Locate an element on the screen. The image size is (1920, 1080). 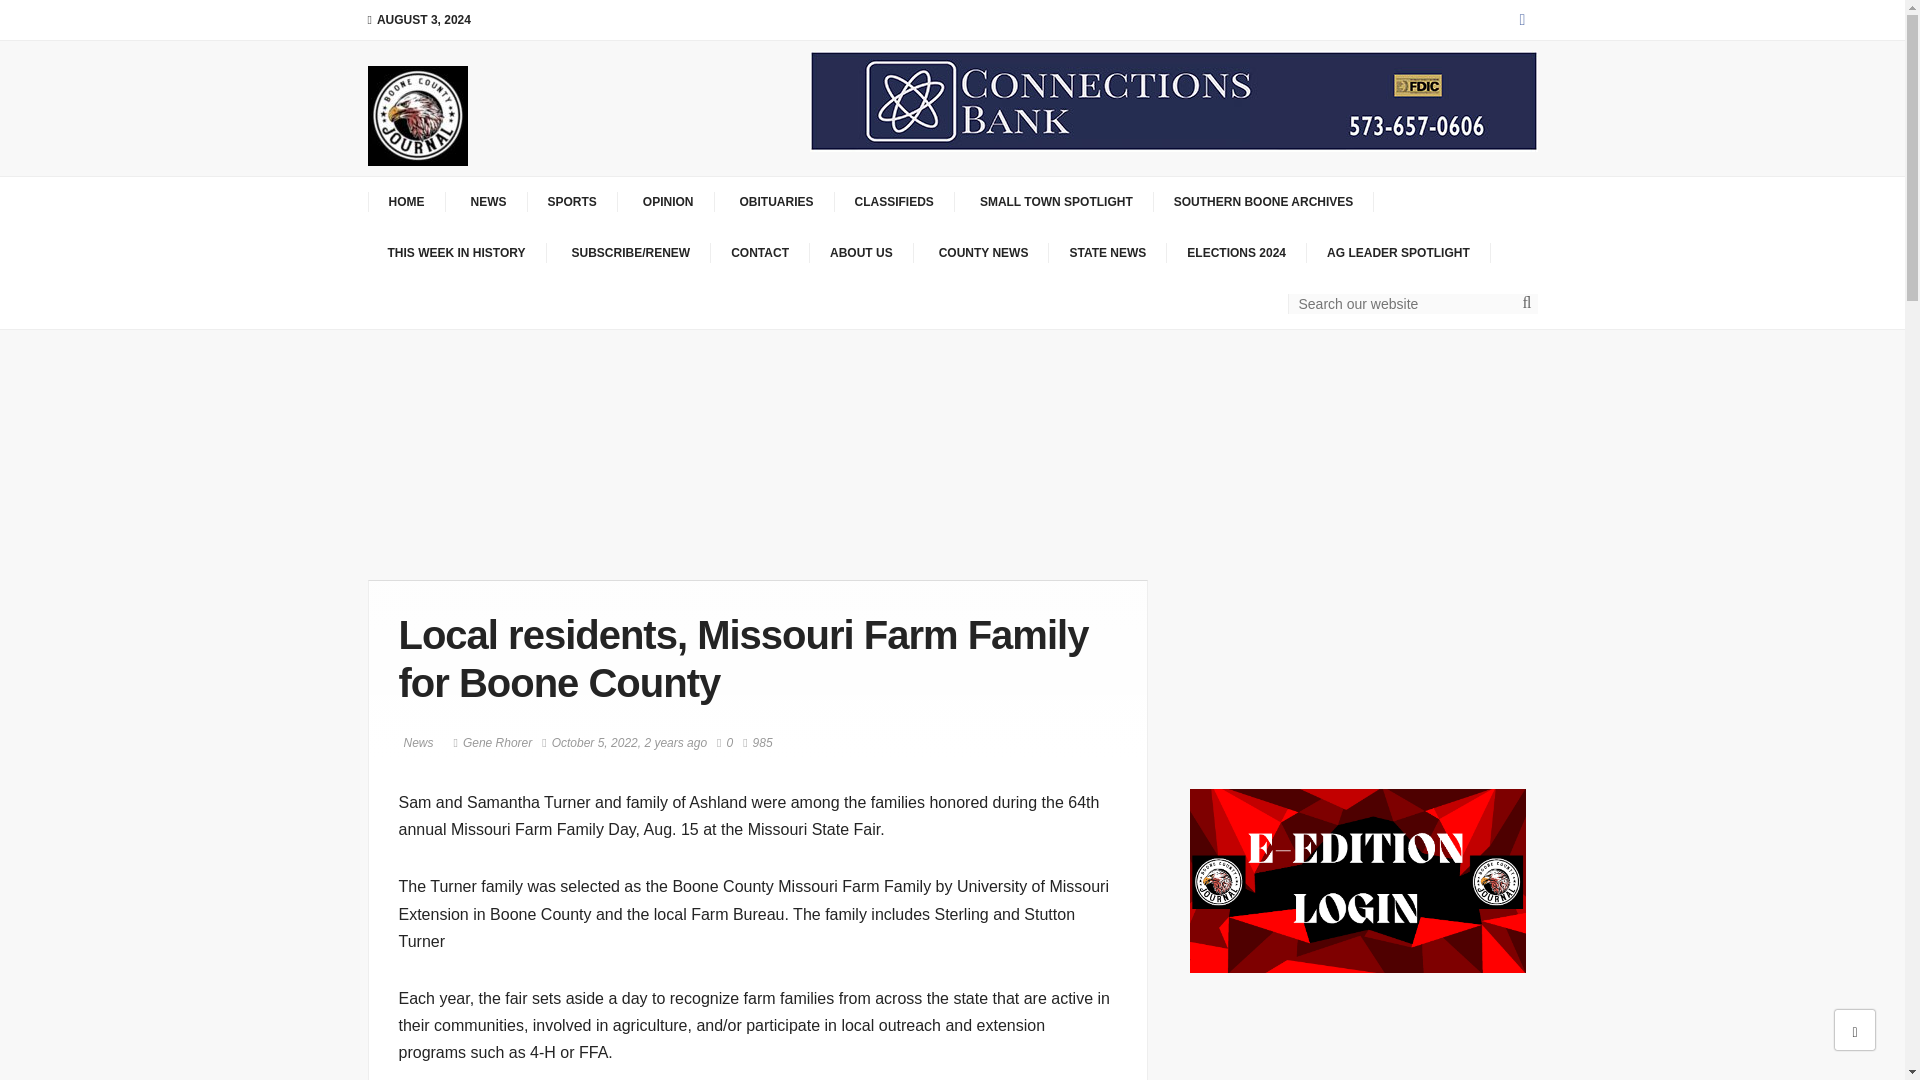
STATE NEWS is located at coordinates (1108, 253).